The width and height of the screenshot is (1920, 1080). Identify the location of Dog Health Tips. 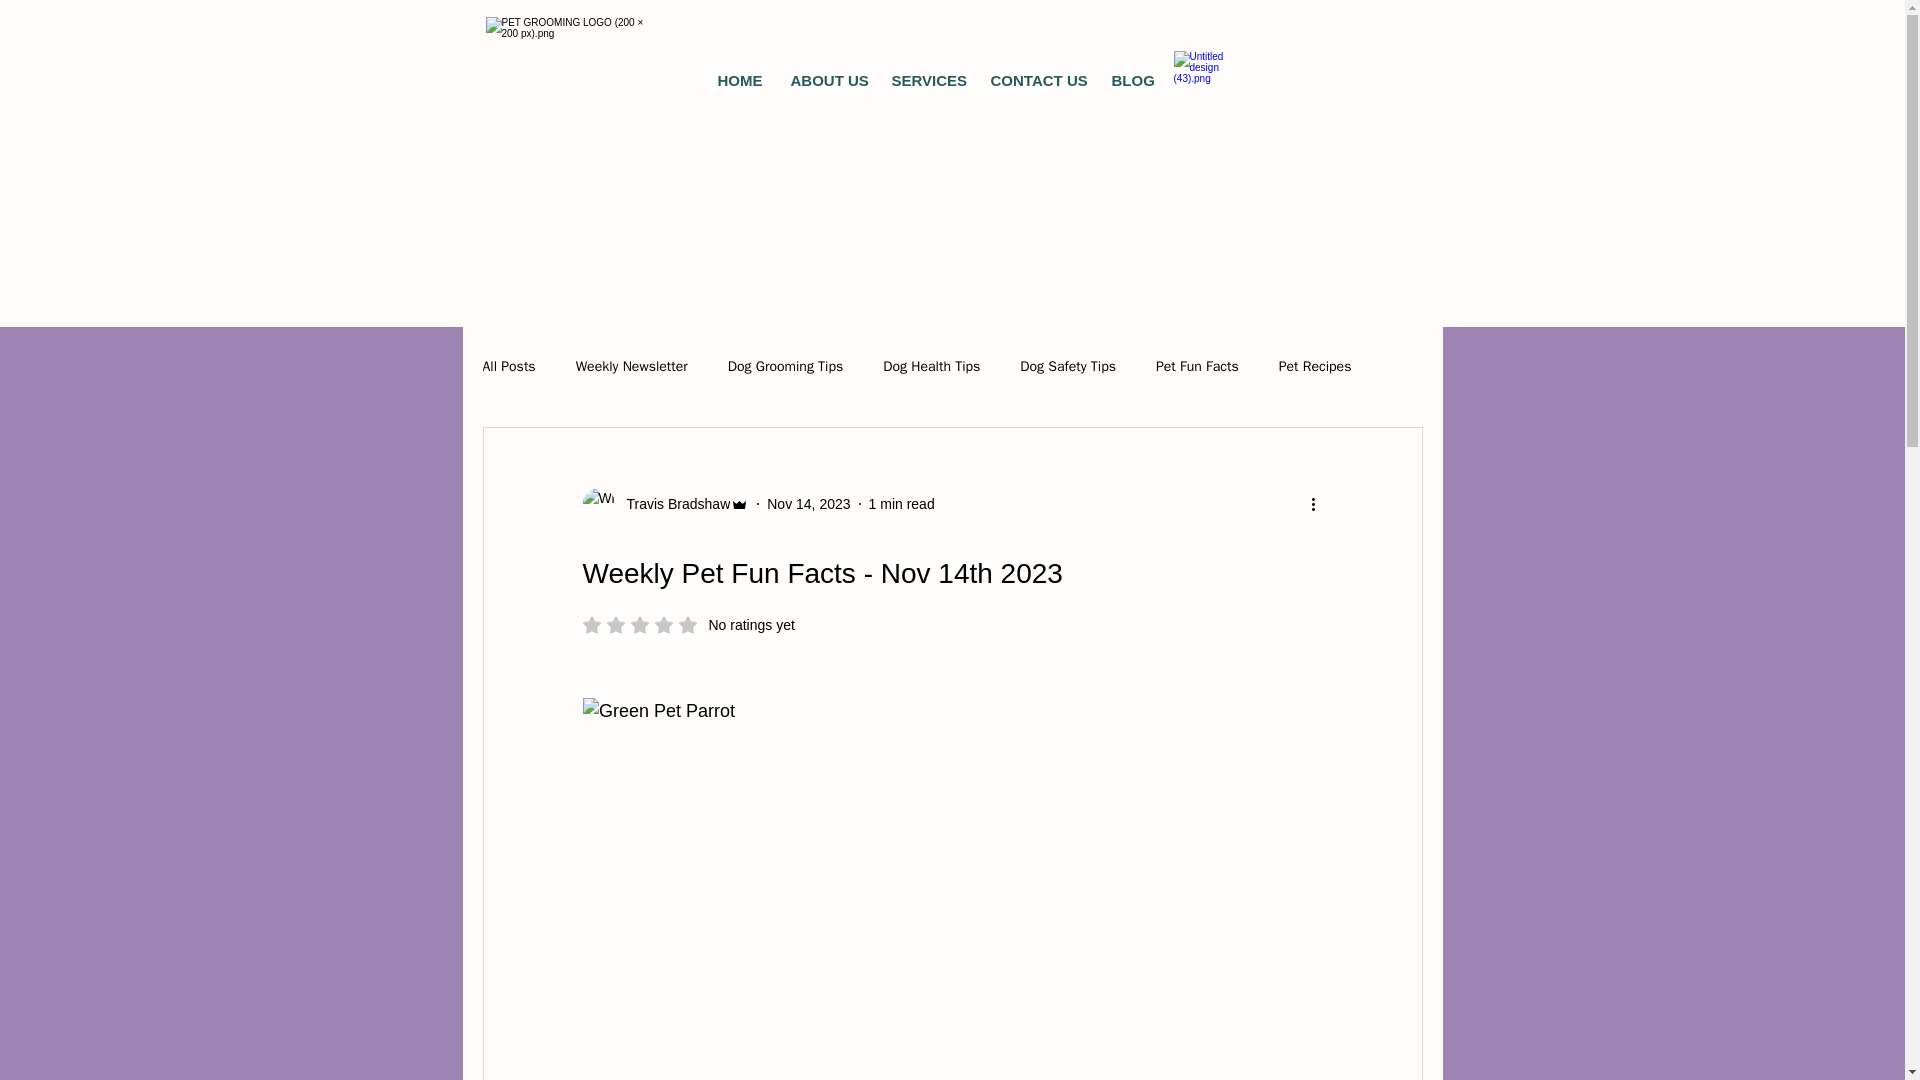
(1130, 80).